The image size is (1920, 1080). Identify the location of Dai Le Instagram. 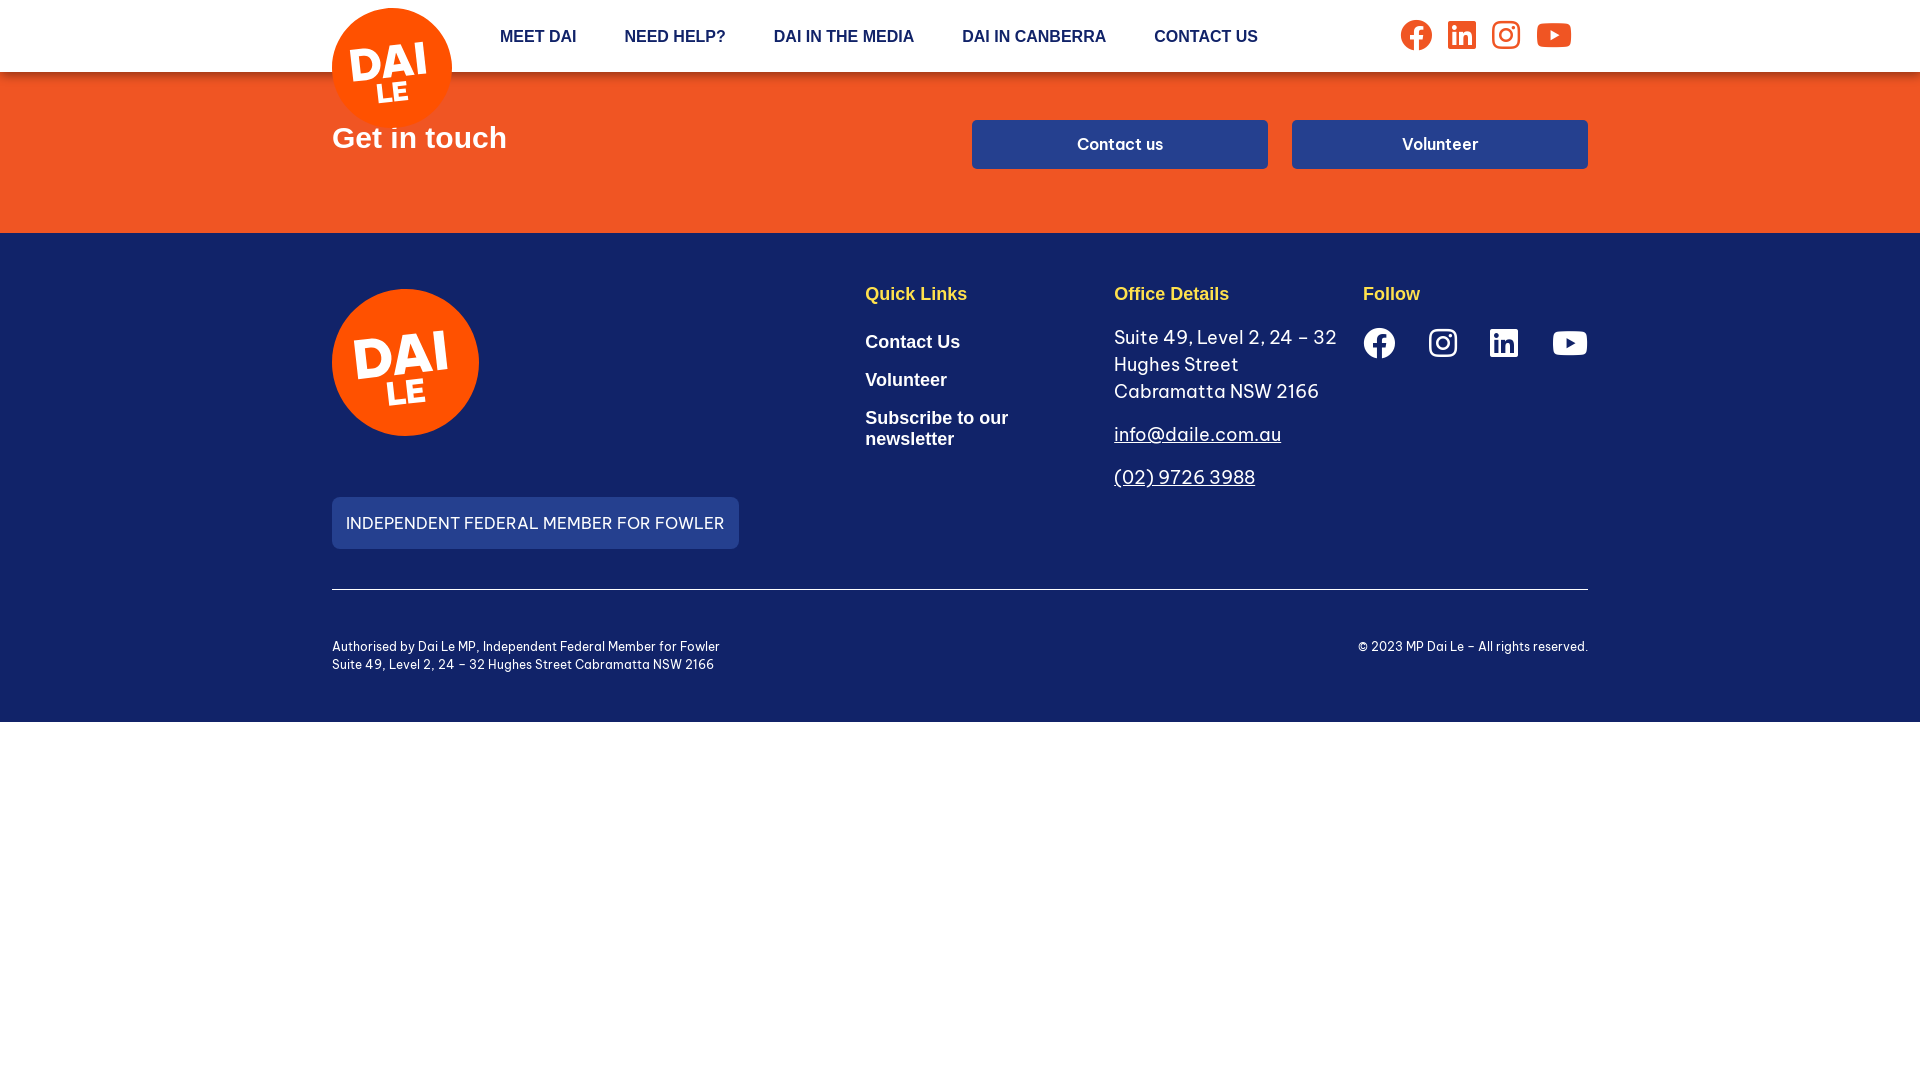
(1506, 35).